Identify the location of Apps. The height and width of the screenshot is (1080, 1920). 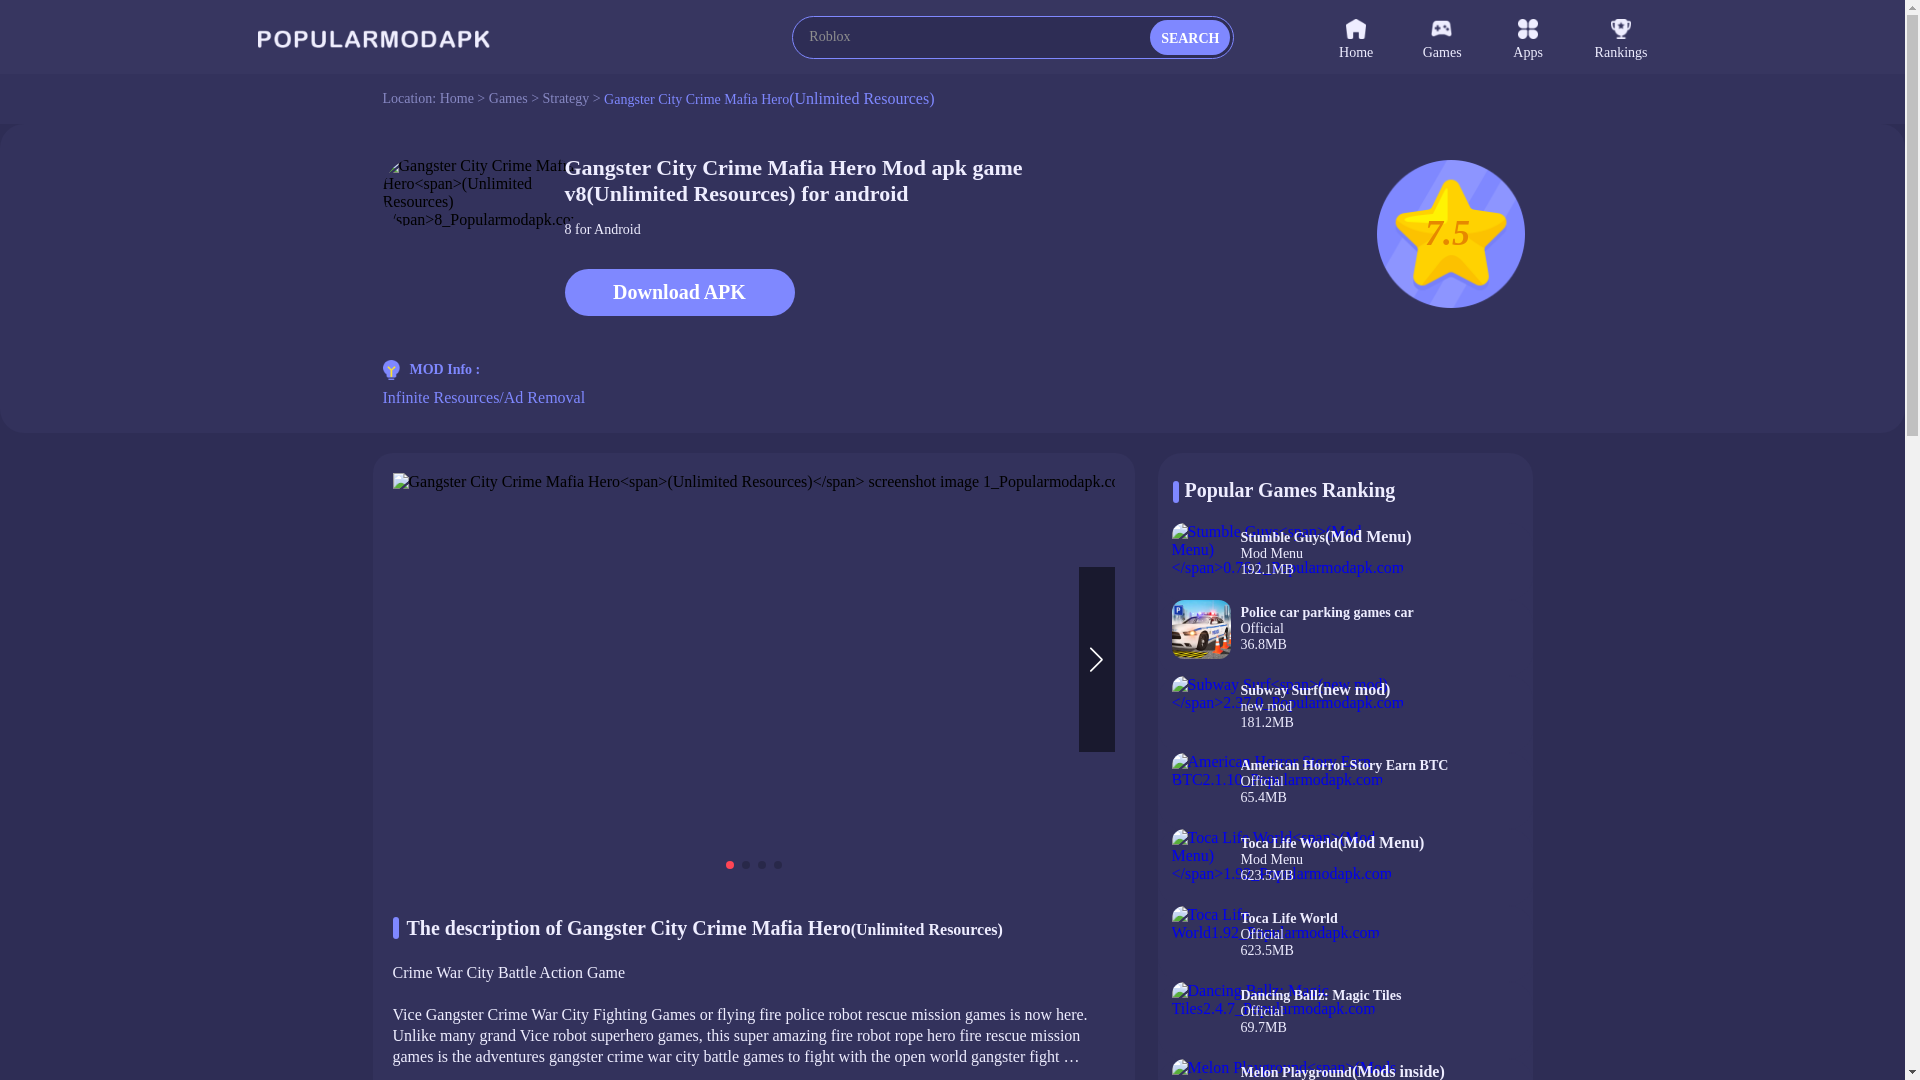
(1344, 944).